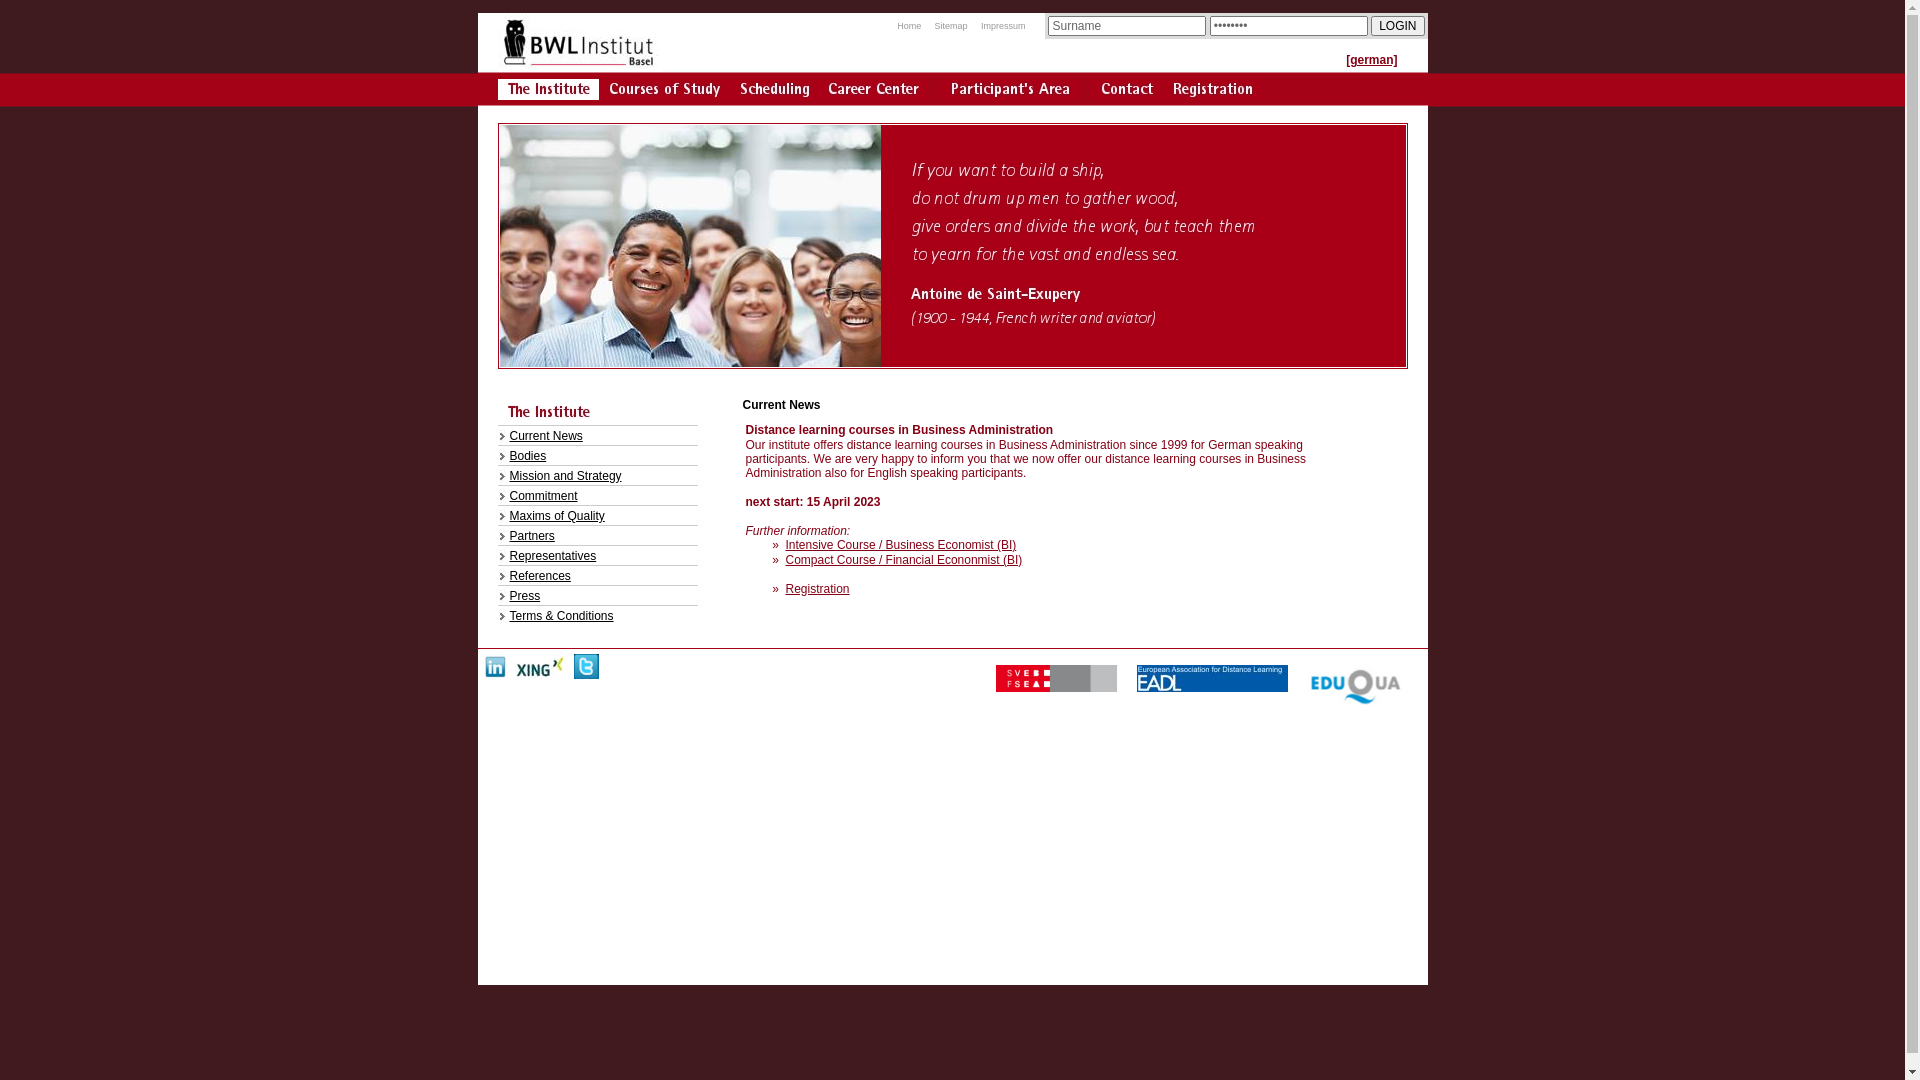  I want to click on Surname, so click(1127, 26).